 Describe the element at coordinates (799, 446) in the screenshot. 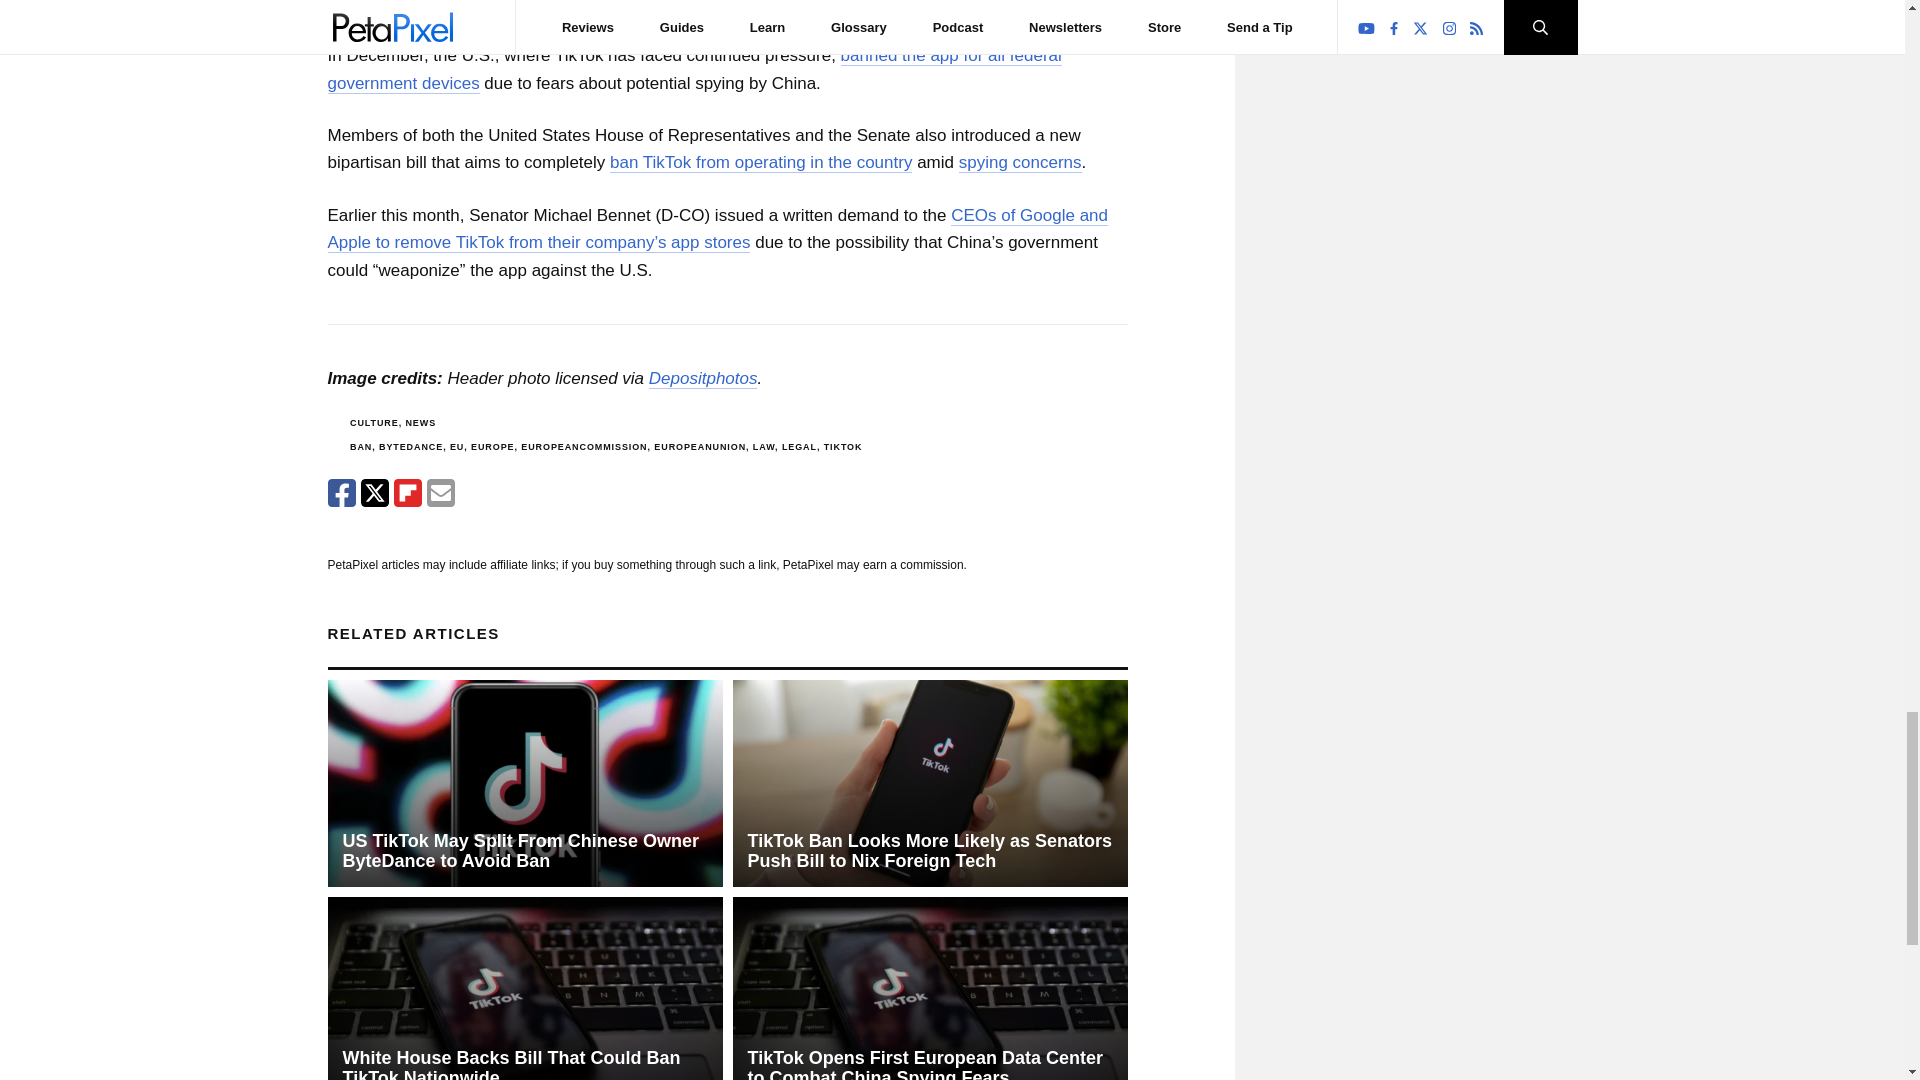

I see `LEGAL` at that location.